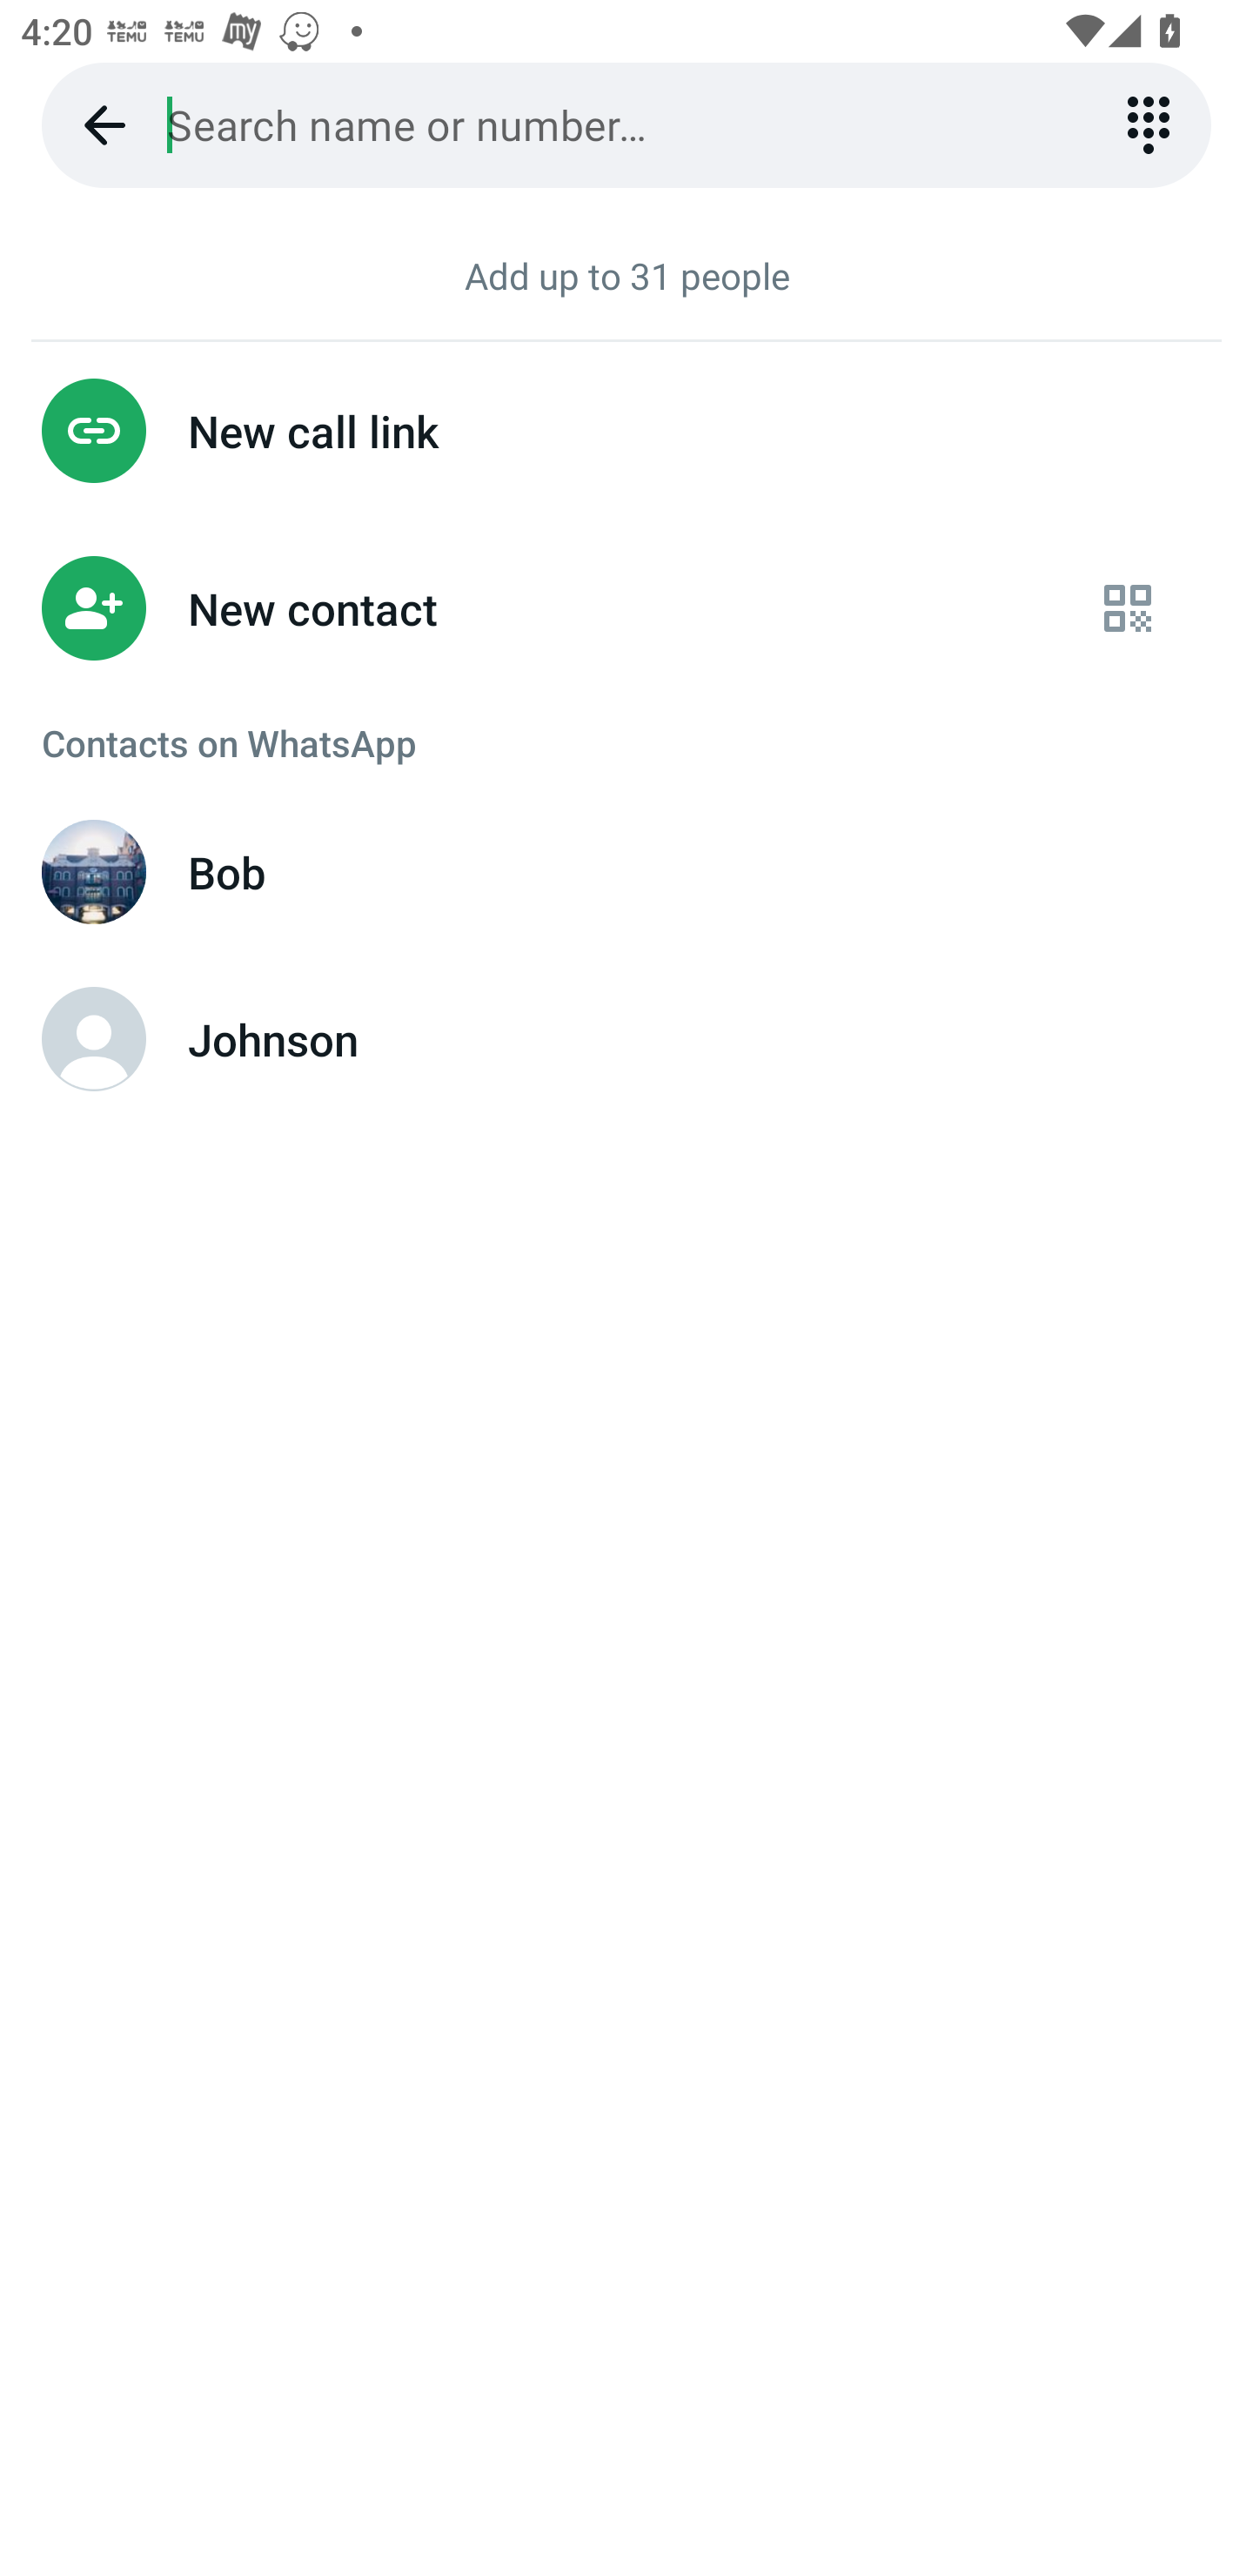  Describe the element at coordinates (626, 431) in the screenshot. I see `New call link` at that location.